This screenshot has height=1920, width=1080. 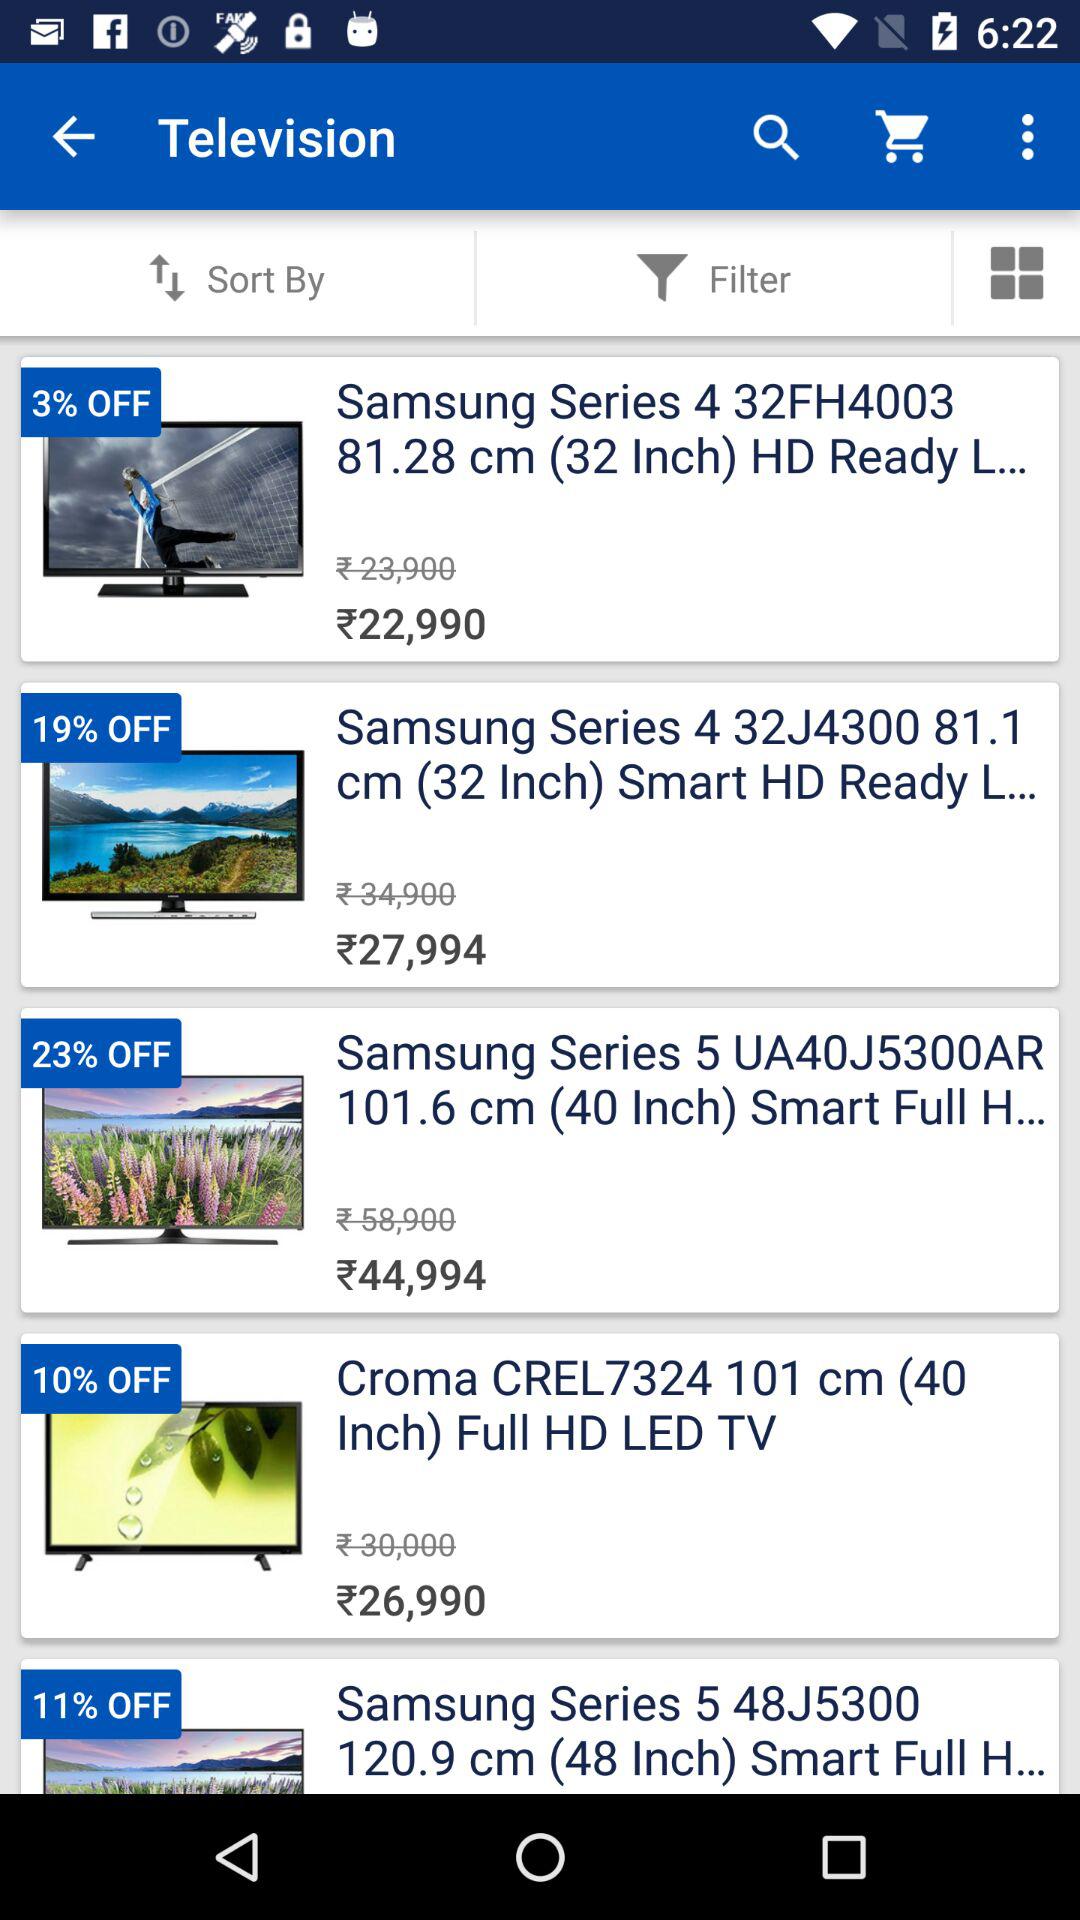 What do you see at coordinates (904, 136) in the screenshot?
I see `click on the second icon right to the text television` at bounding box center [904, 136].